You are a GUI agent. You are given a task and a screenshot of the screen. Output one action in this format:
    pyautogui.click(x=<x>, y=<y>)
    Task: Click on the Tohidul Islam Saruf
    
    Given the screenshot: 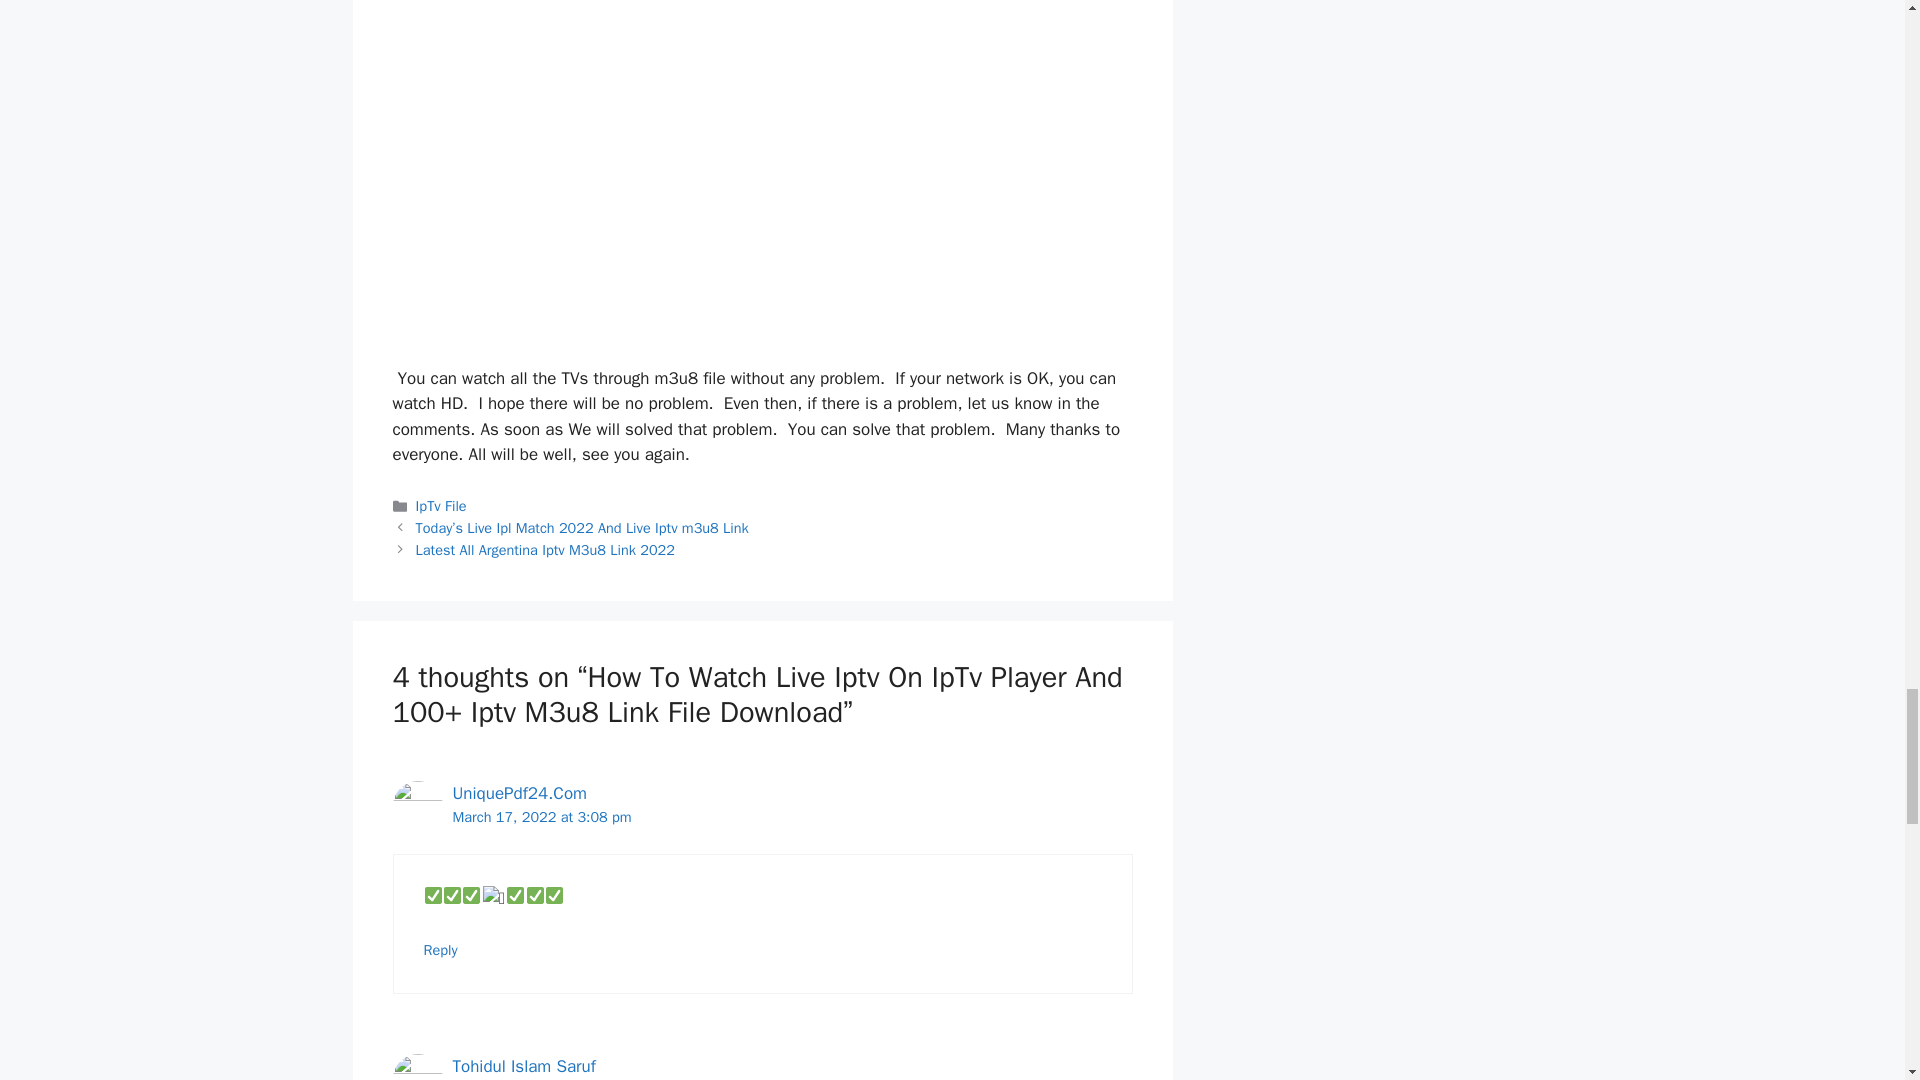 What is the action you would take?
    pyautogui.click(x=523, y=1066)
    